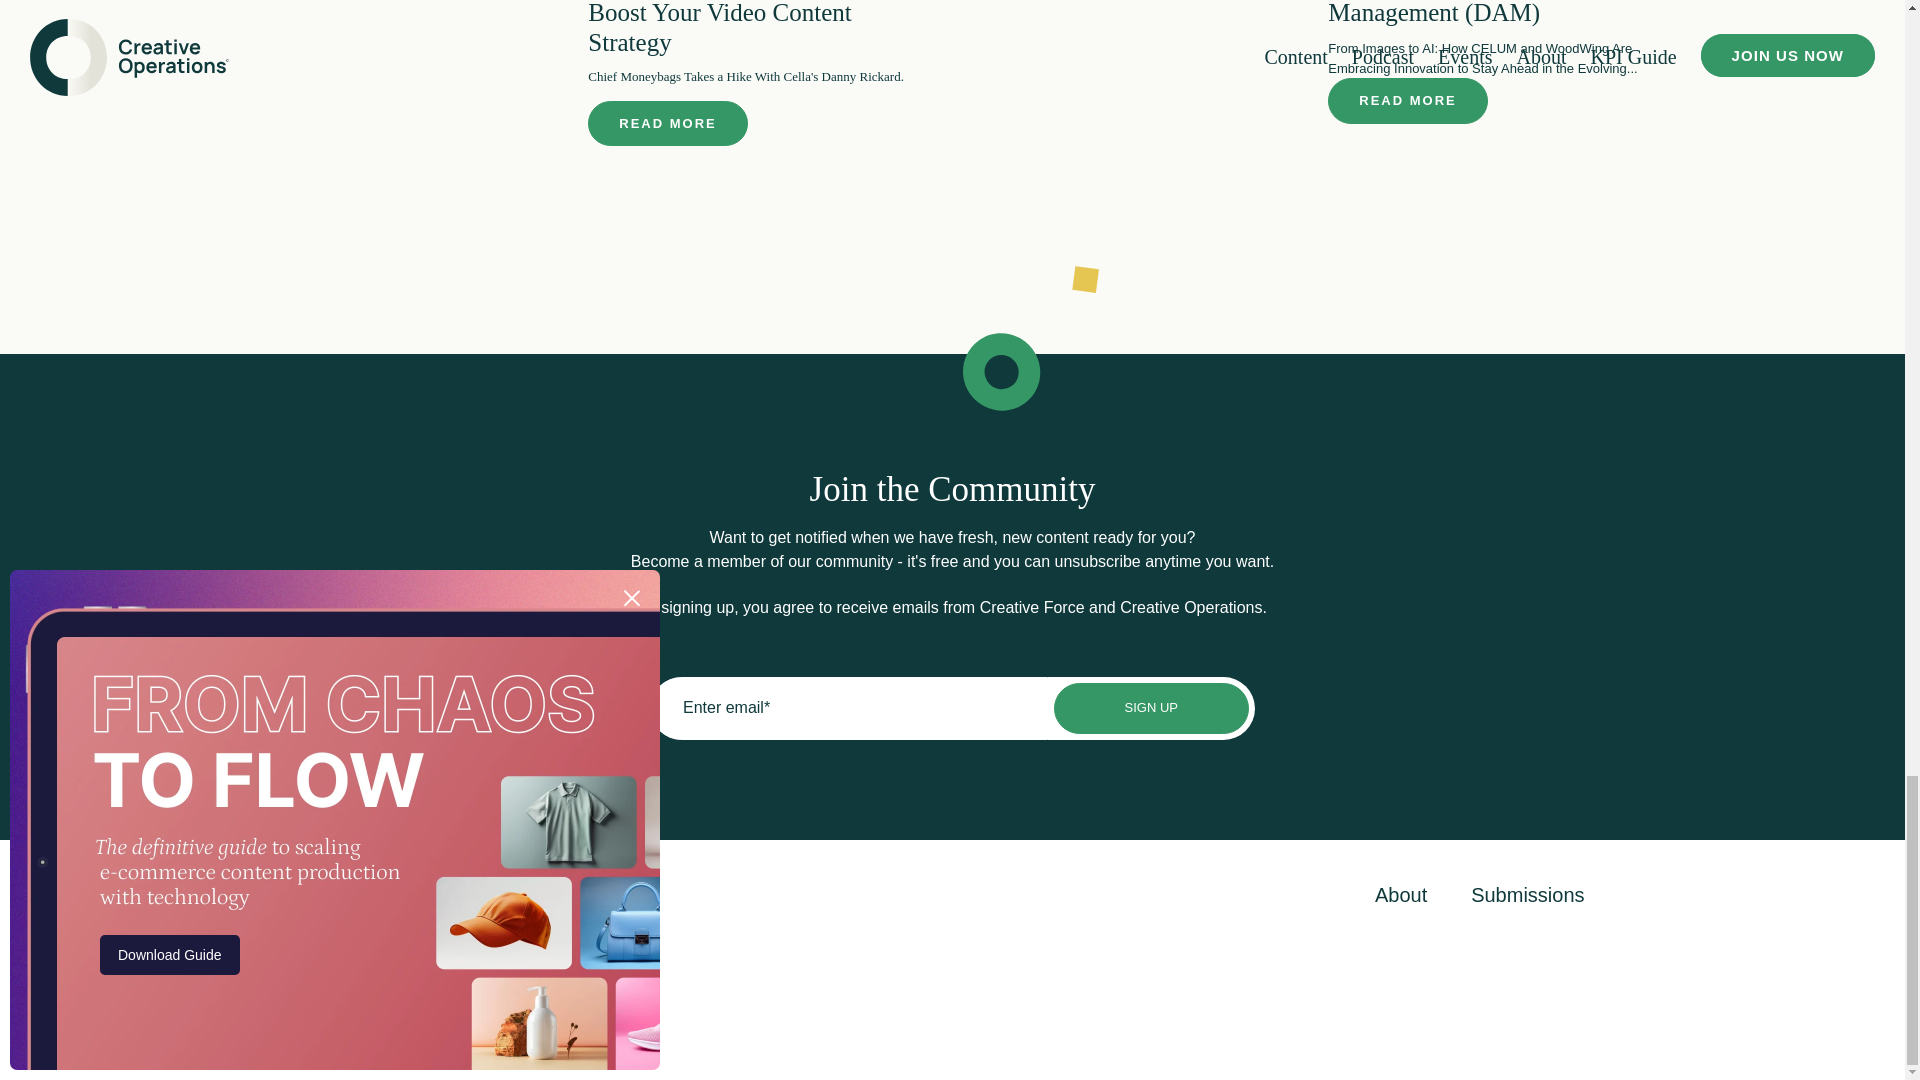 The width and height of the screenshot is (1920, 1080). Describe the element at coordinates (1527, 895) in the screenshot. I see `Submissions` at that location.